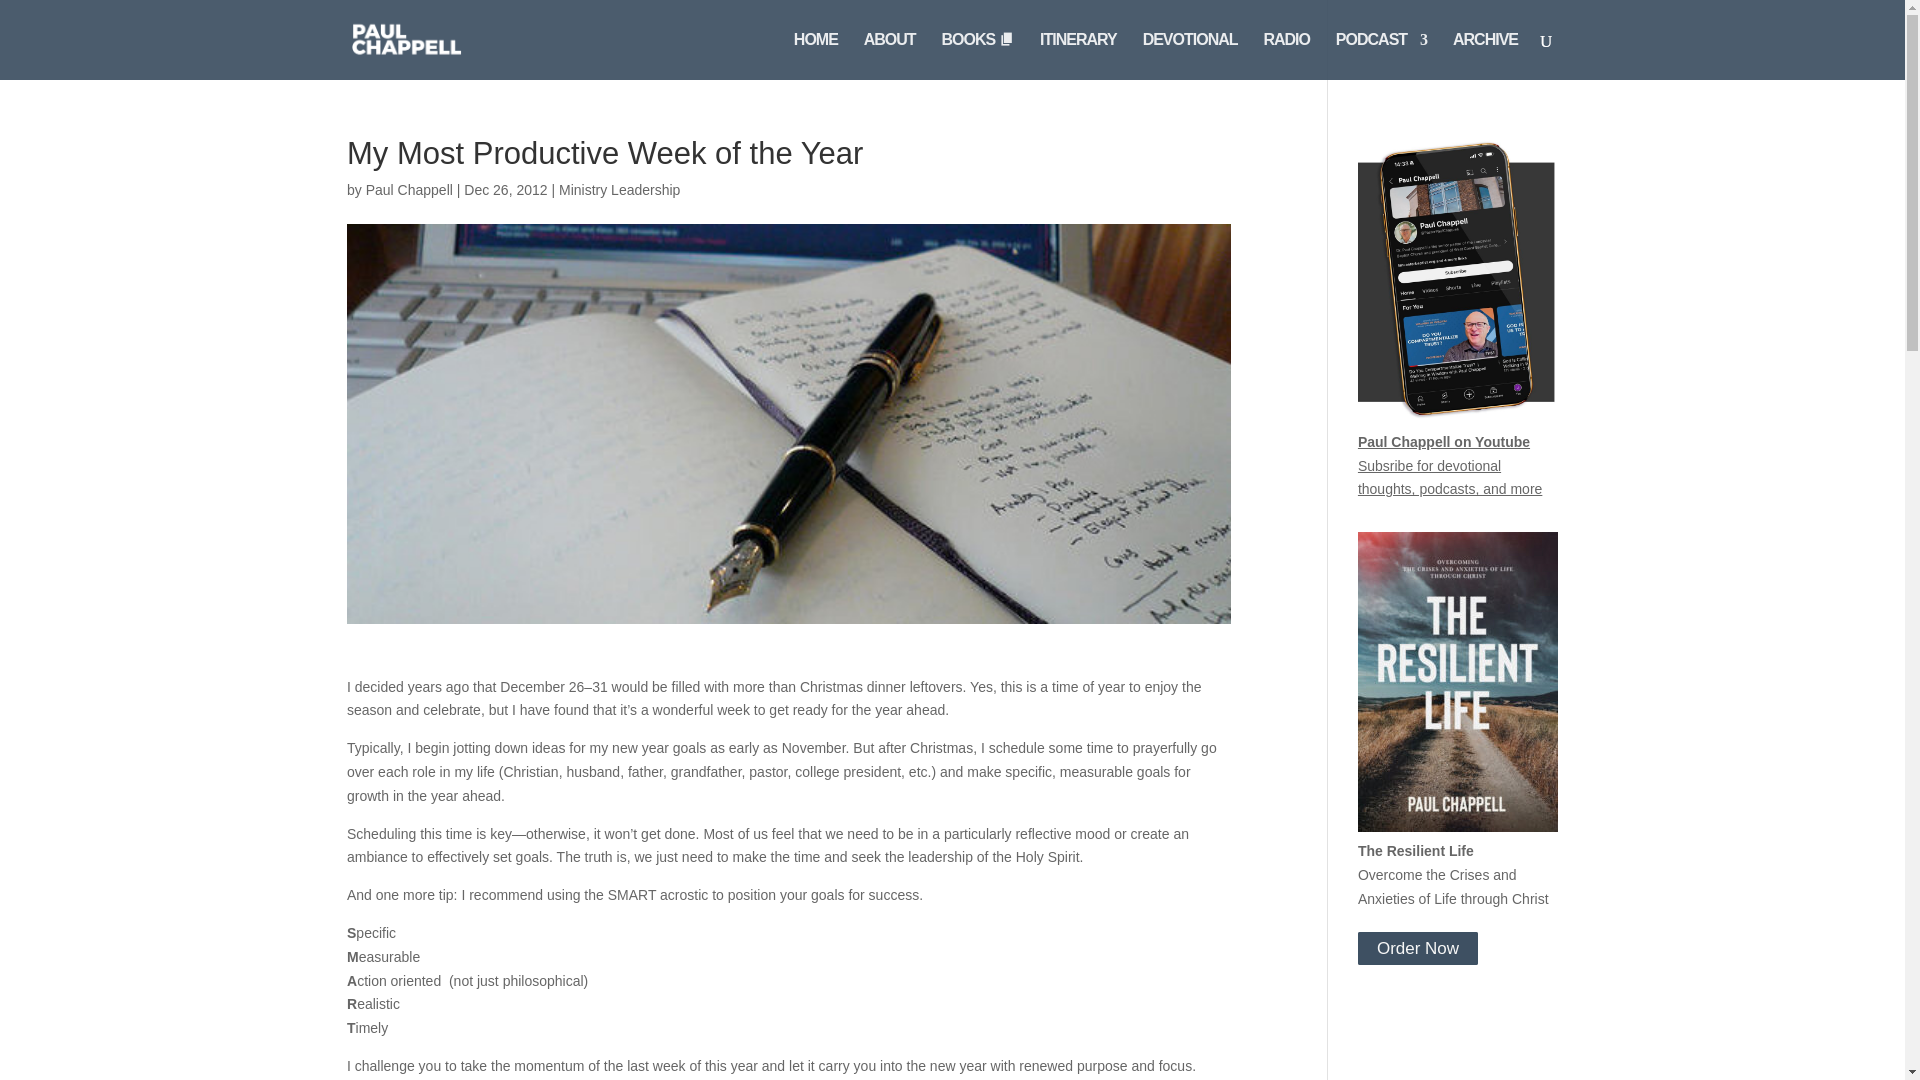  What do you see at coordinates (1286, 56) in the screenshot?
I see `RADIO` at bounding box center [1286, 56].